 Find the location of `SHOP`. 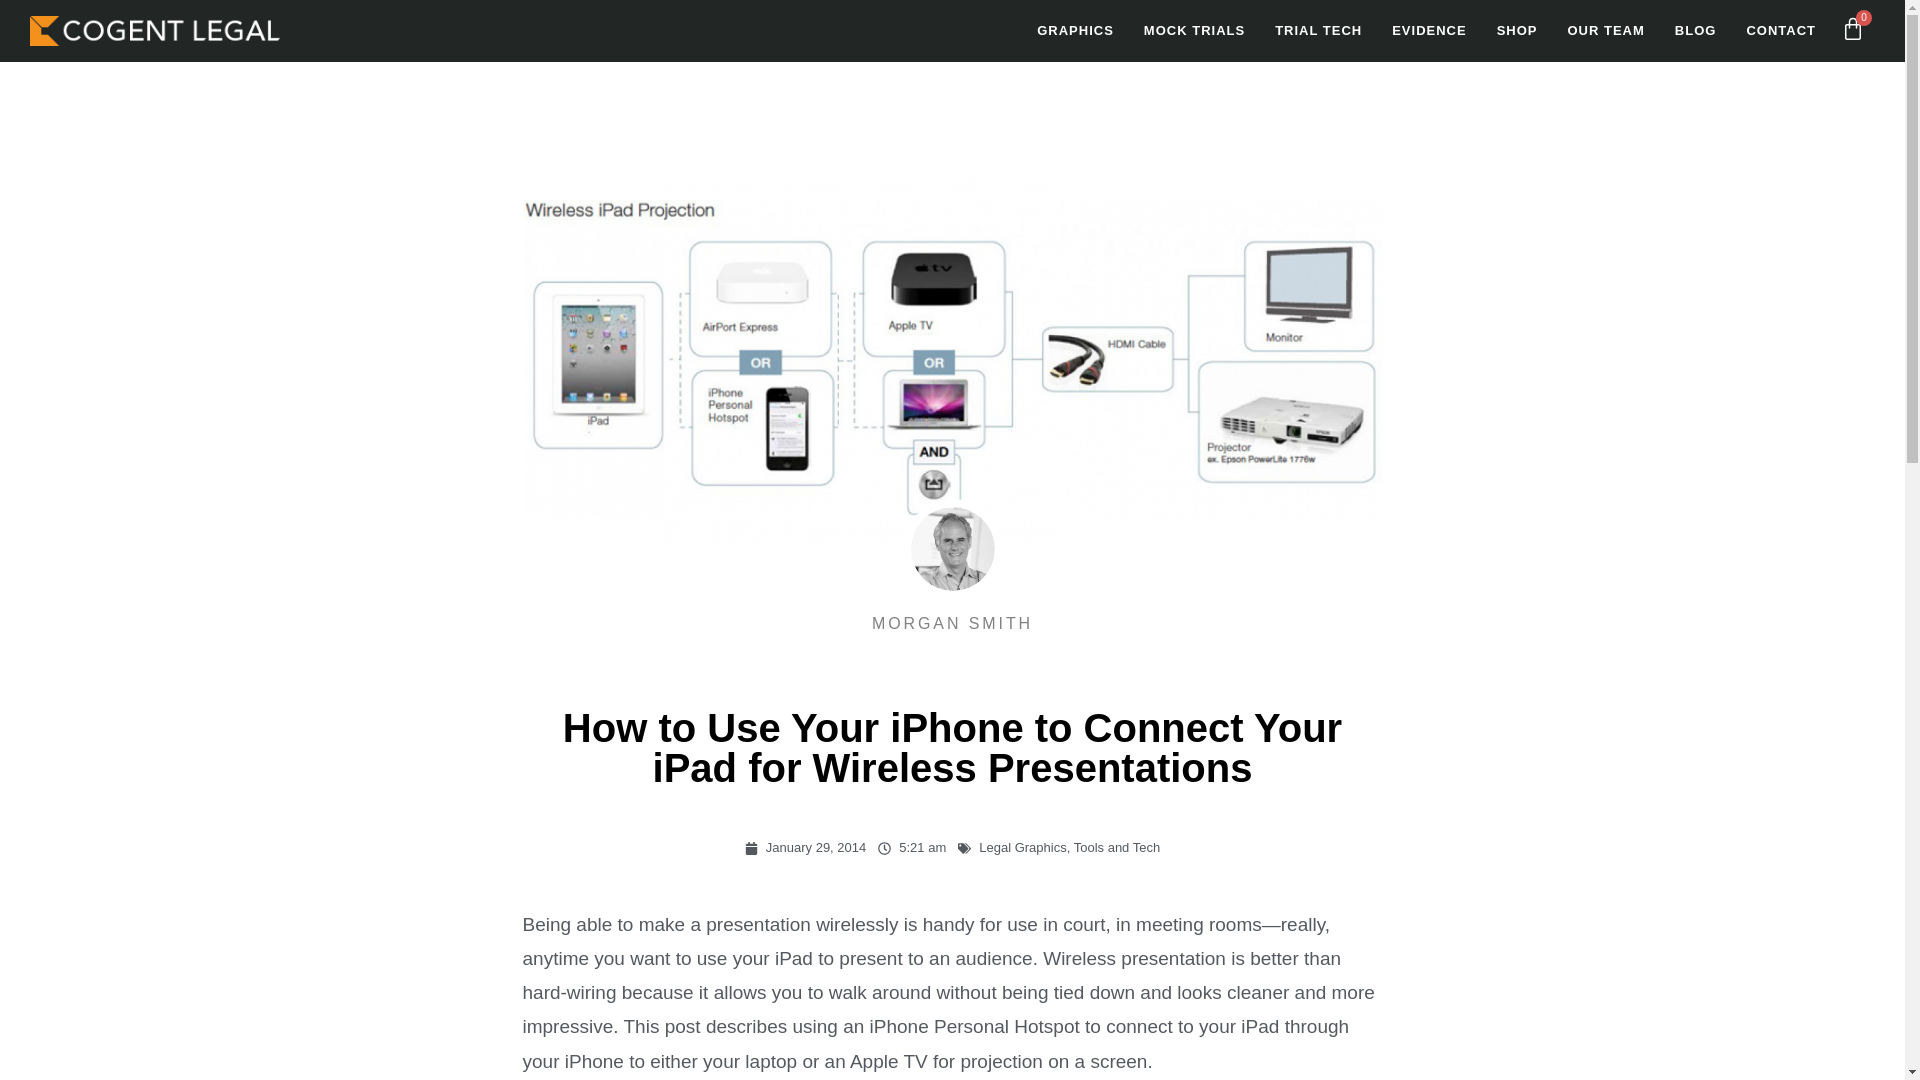

SHOP is located at coordinates (1518, 30).